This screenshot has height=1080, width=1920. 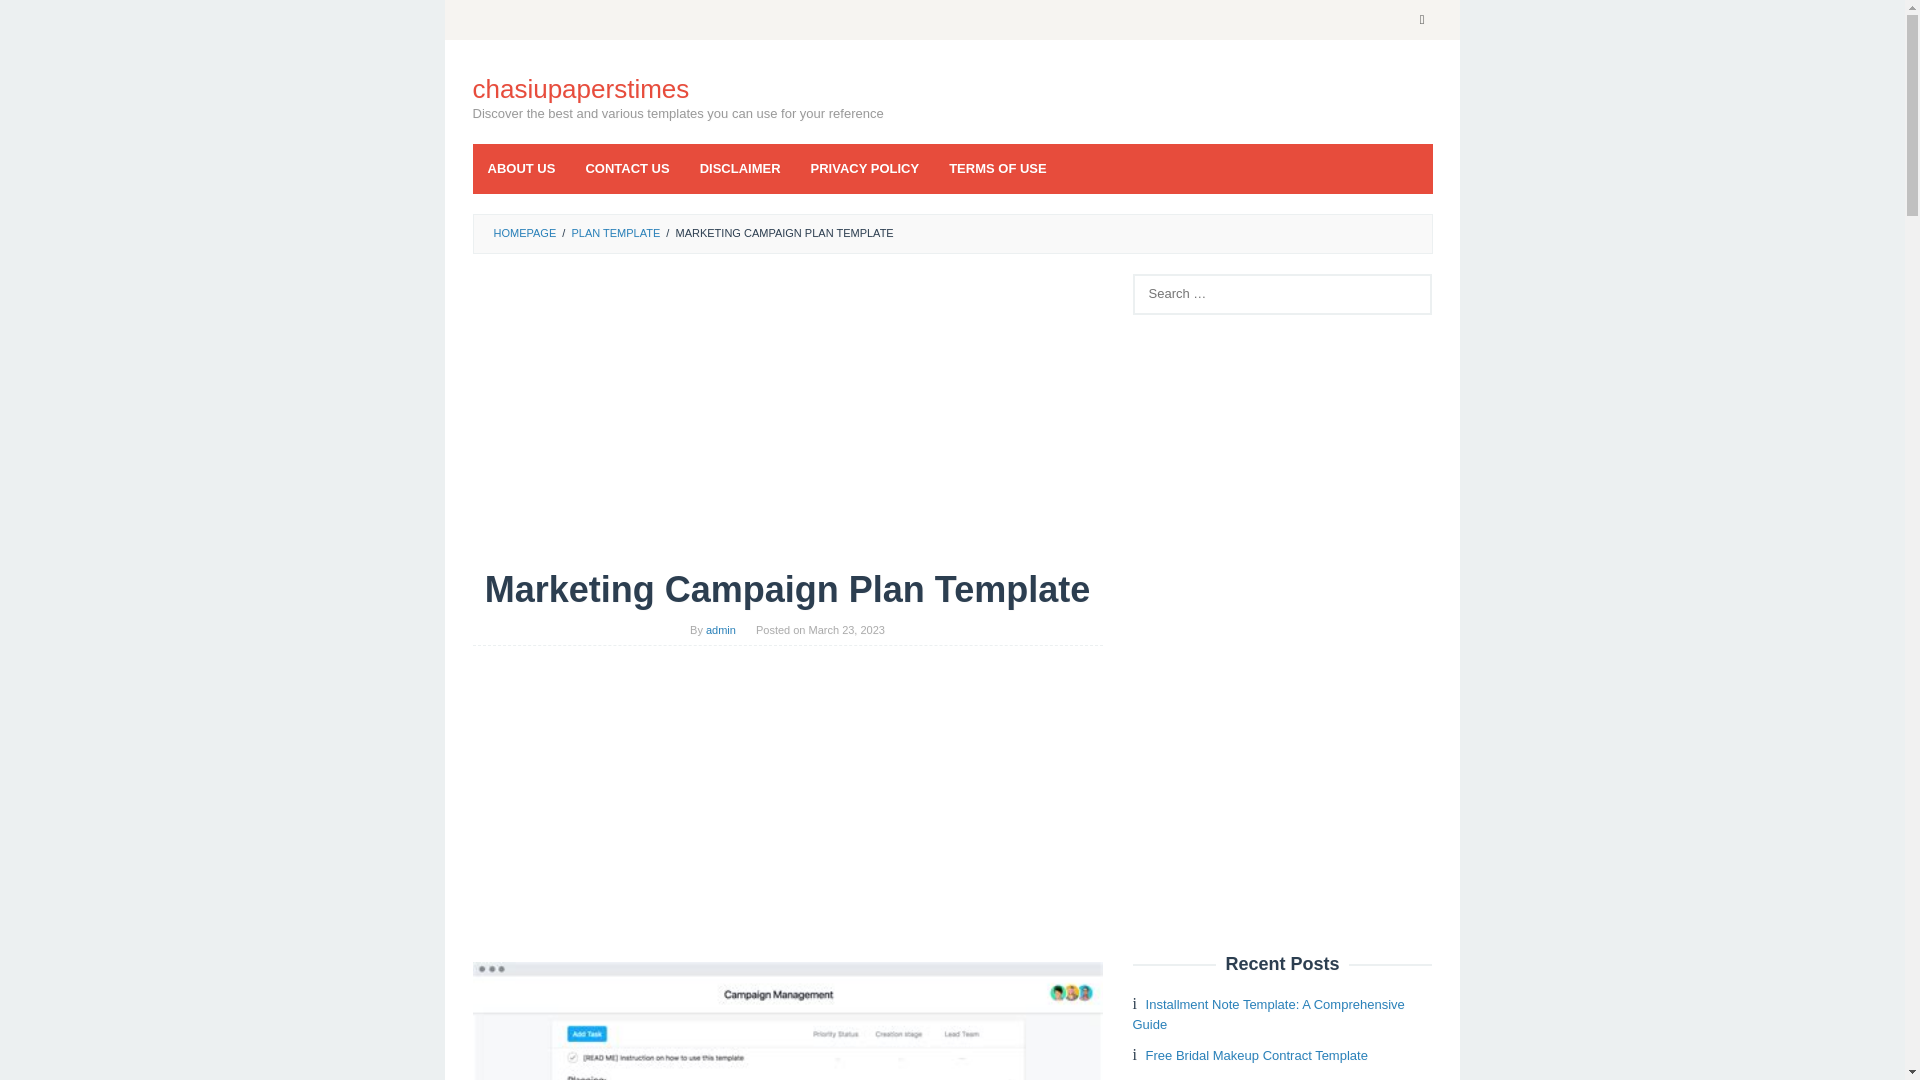 What do you see at coordinates (626, 168) in the screenshot?
I see `CONTACT US` at bounding box center [626, 168].